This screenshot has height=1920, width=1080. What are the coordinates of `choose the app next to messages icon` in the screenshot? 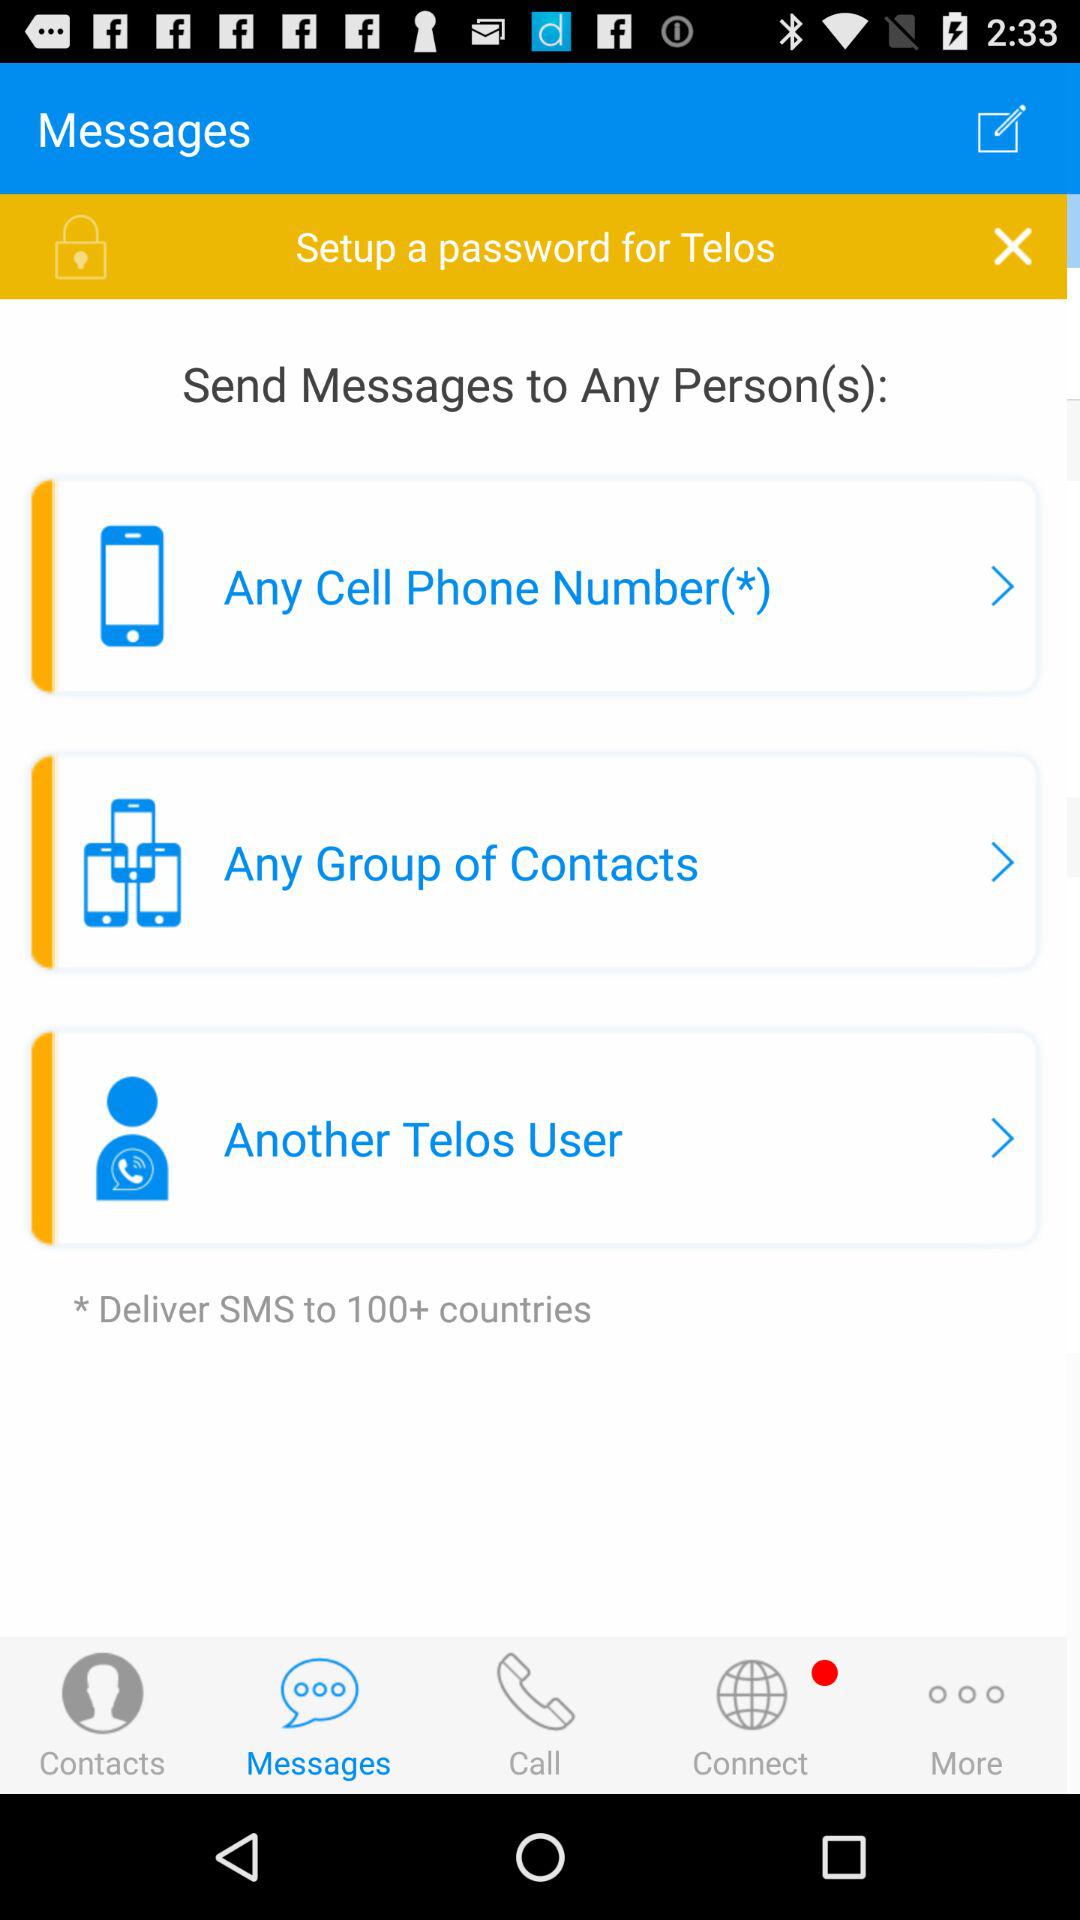 It's located at (1006, 128).